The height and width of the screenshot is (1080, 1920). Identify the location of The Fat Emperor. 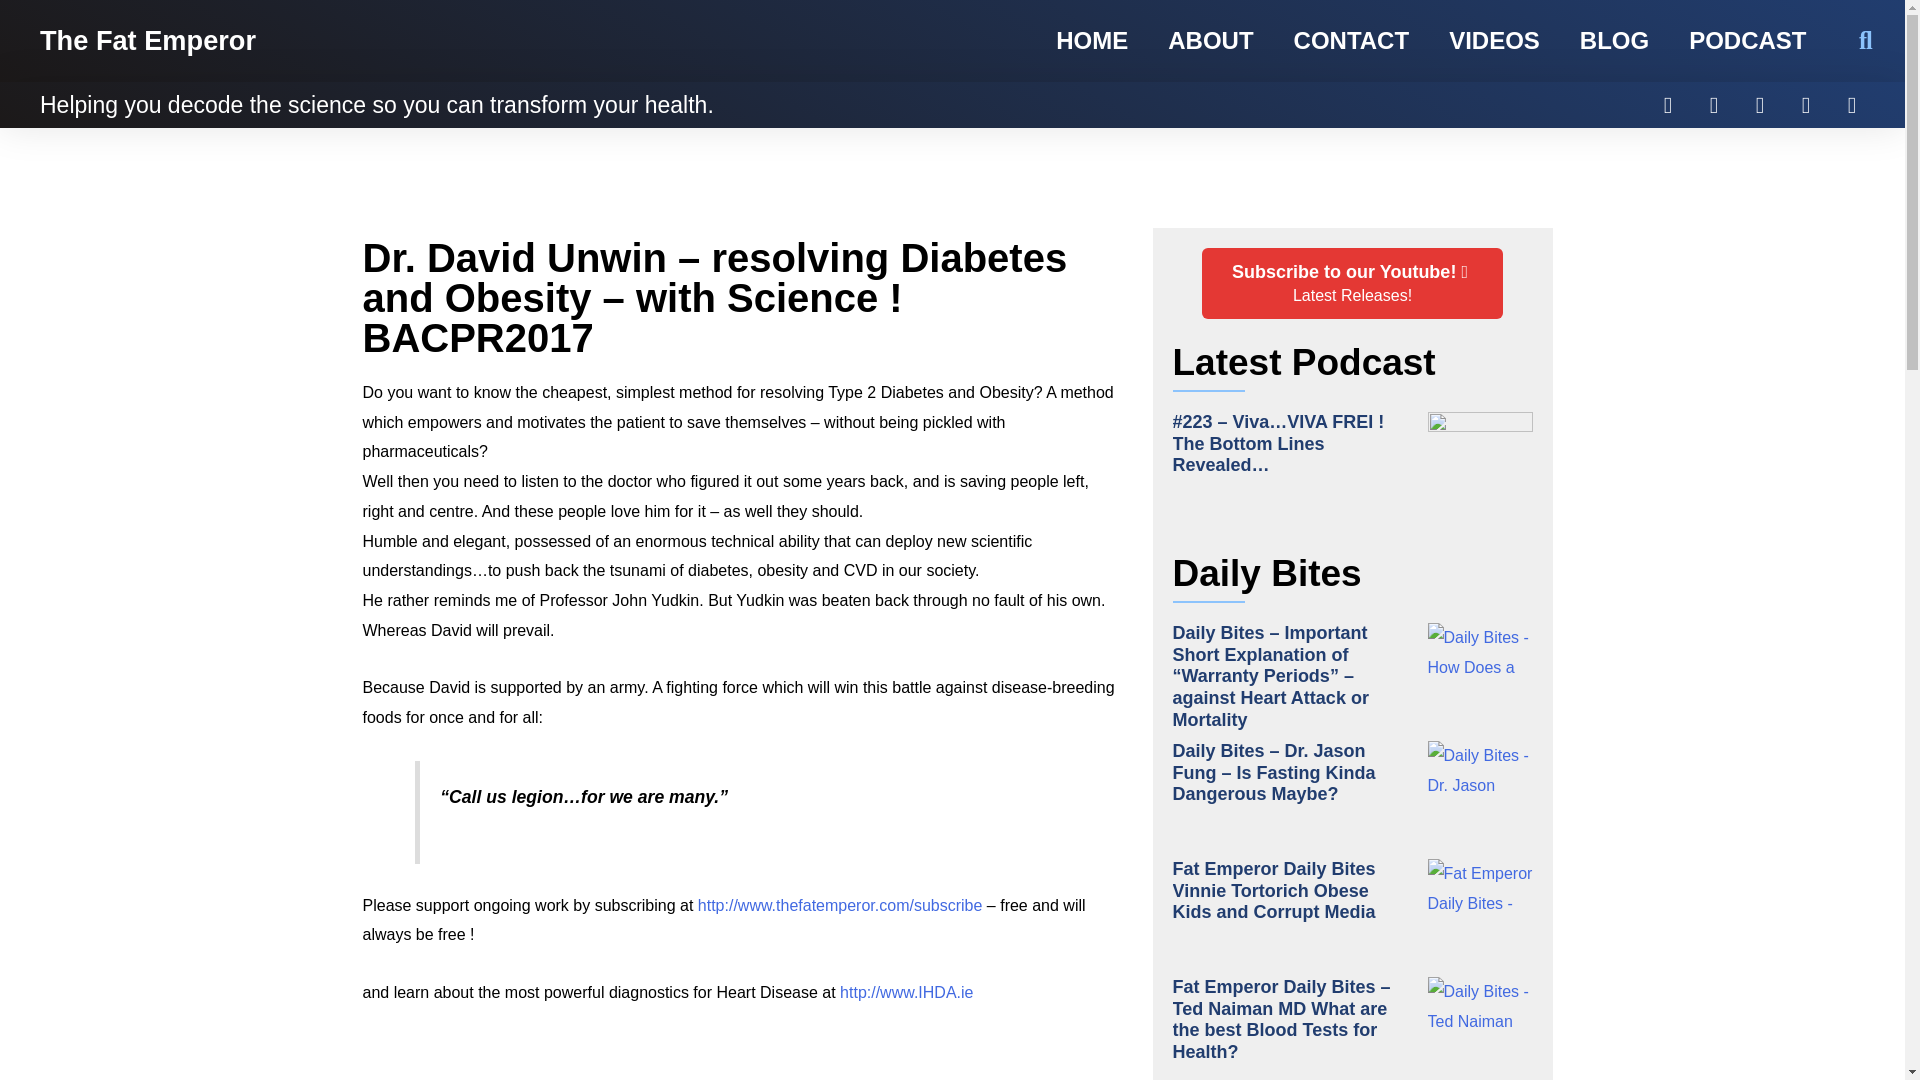
(1714, 105).